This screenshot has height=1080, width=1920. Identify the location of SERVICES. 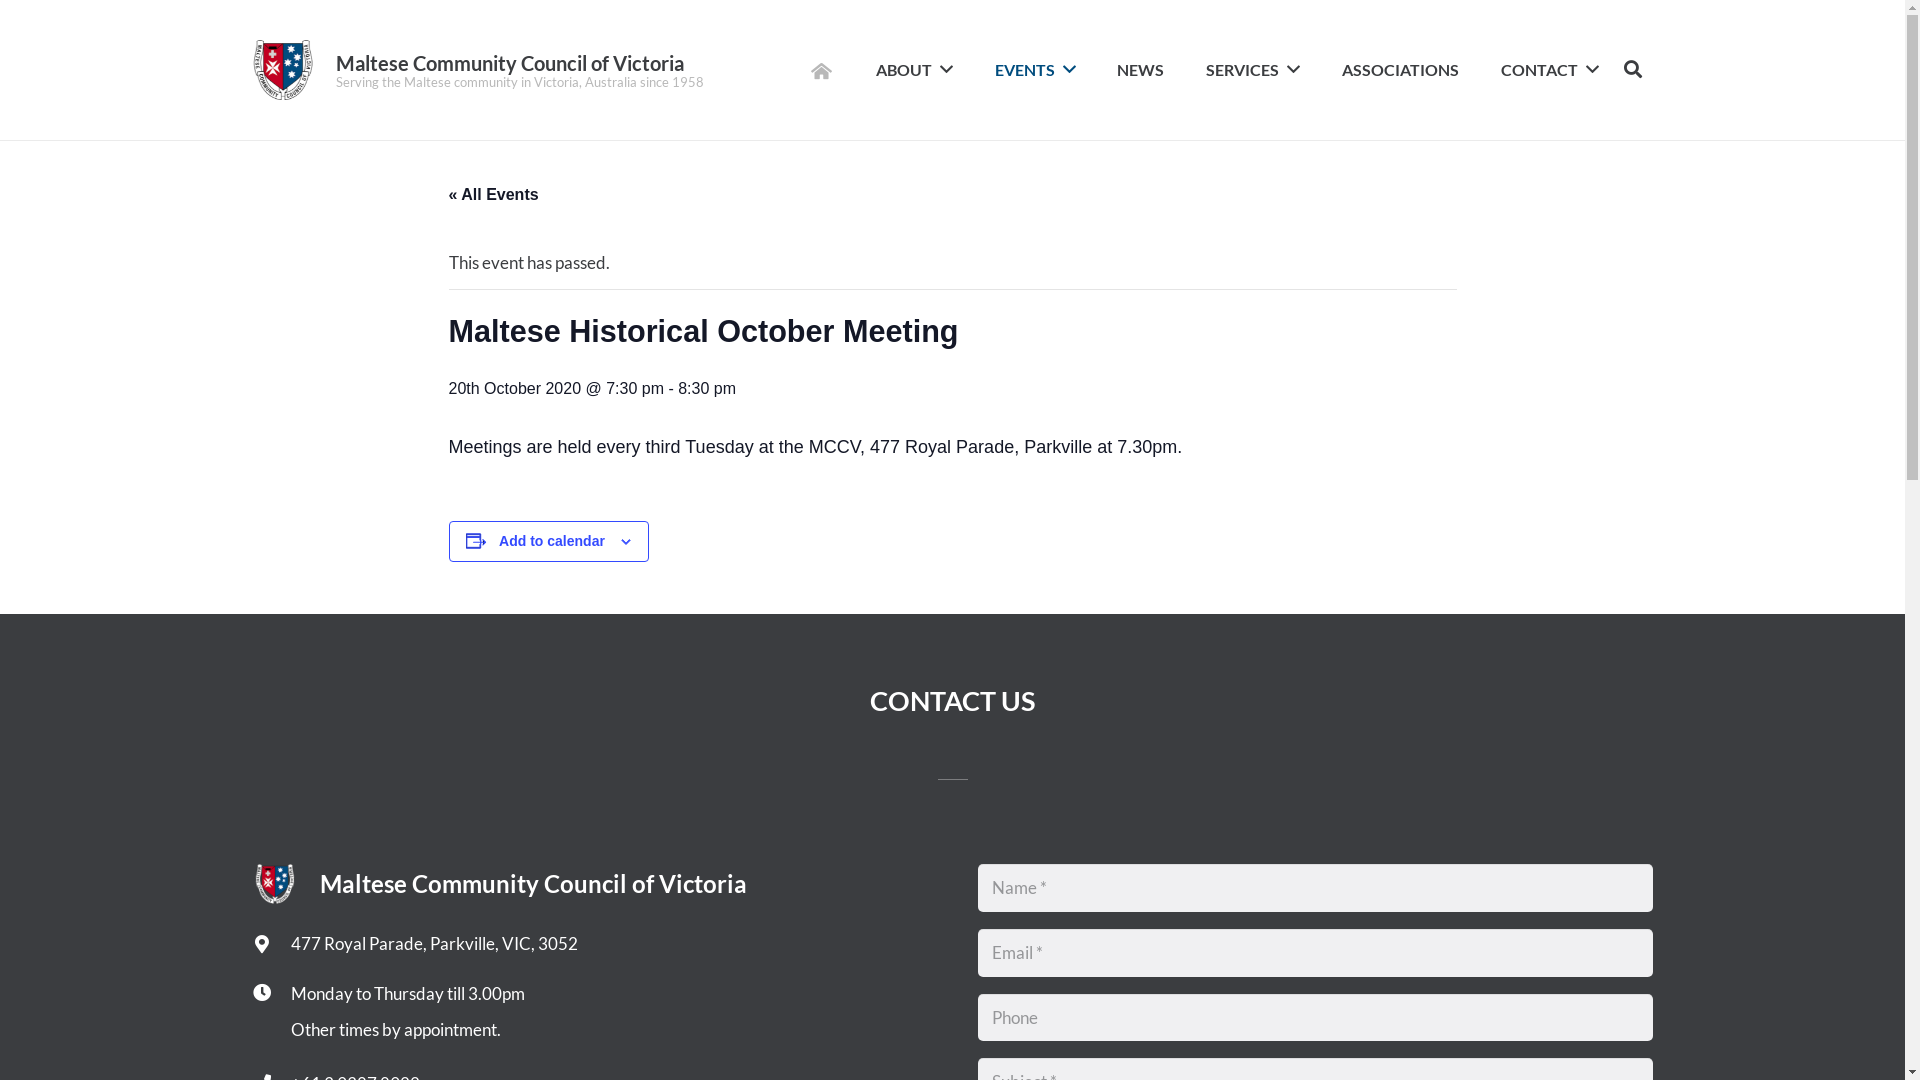
(1253, 70).